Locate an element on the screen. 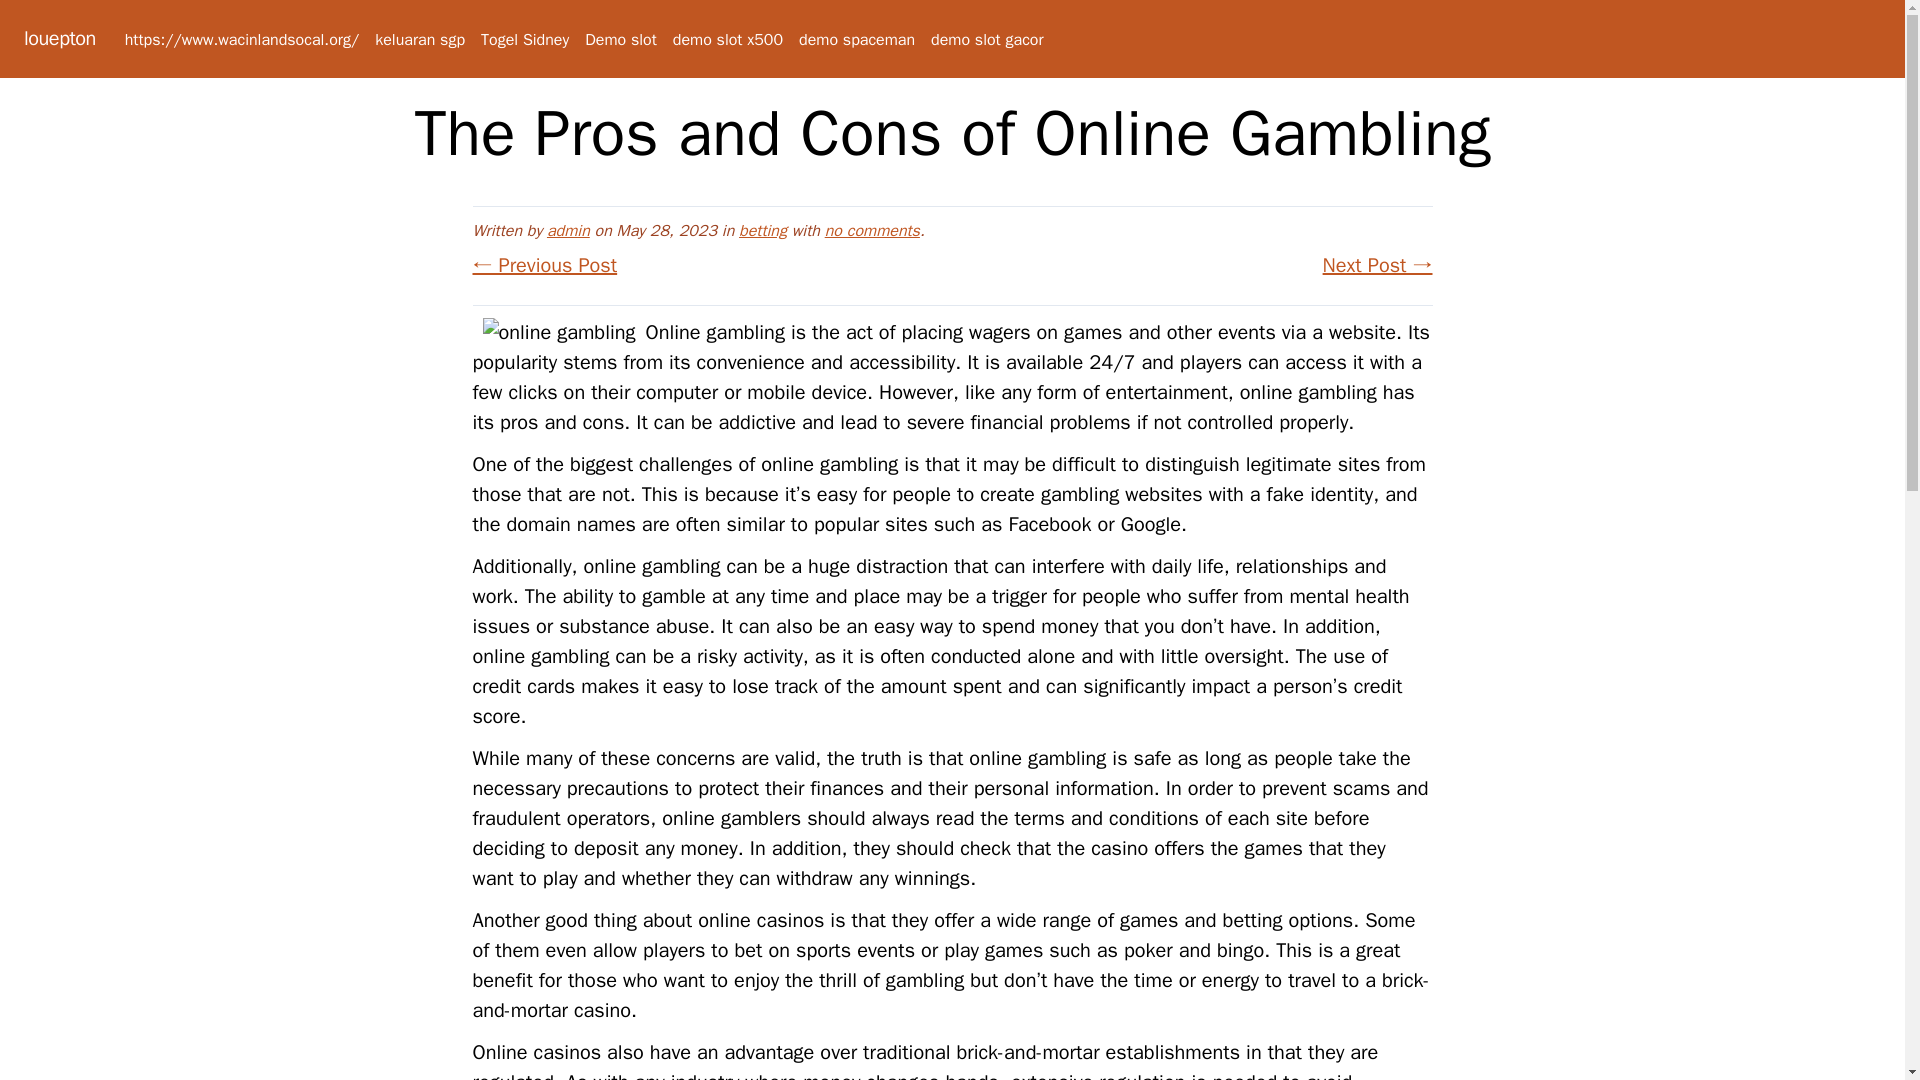 Image resolution: width=1920 pixels, height=1080 pixels. louepton is located at coordinates (60, 38).